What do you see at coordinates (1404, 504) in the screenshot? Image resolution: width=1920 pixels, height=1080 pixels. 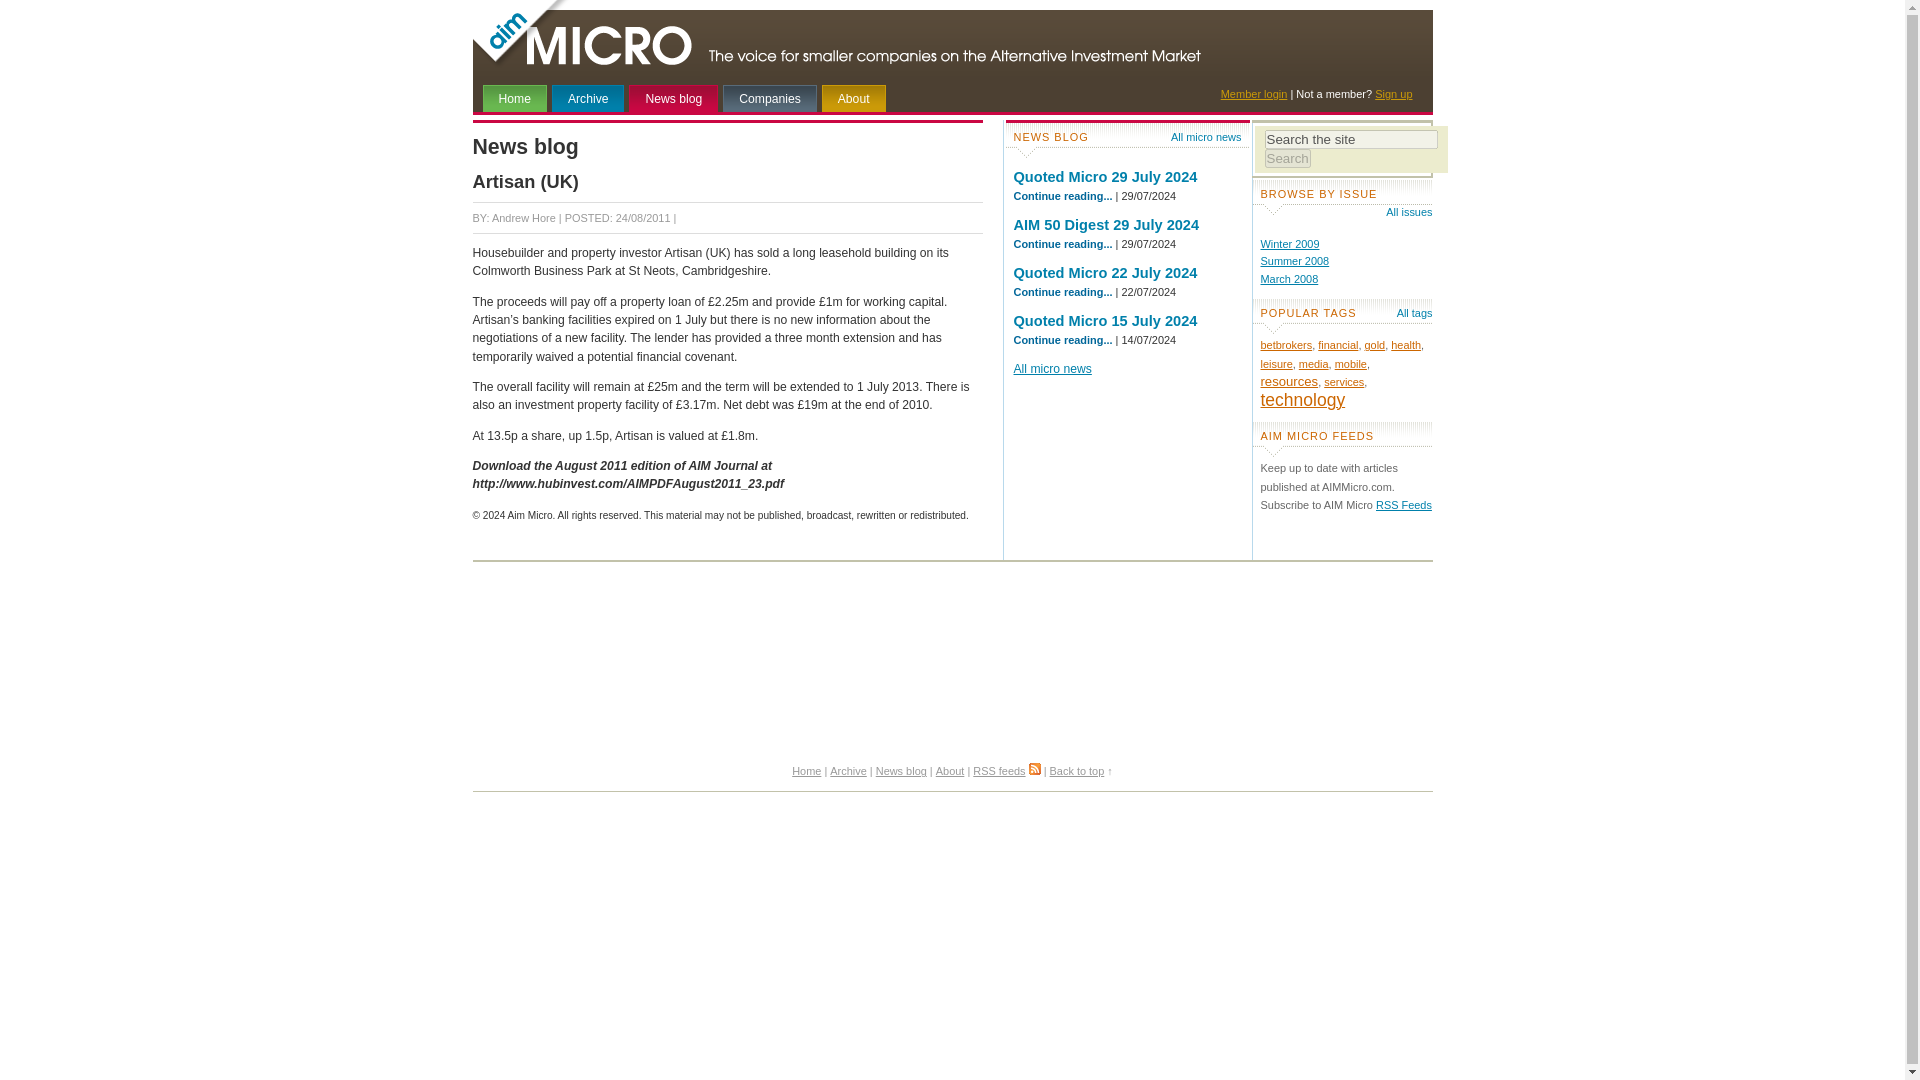 I see `Aim Bulletin feeds` at bounding box center [1404, 504].